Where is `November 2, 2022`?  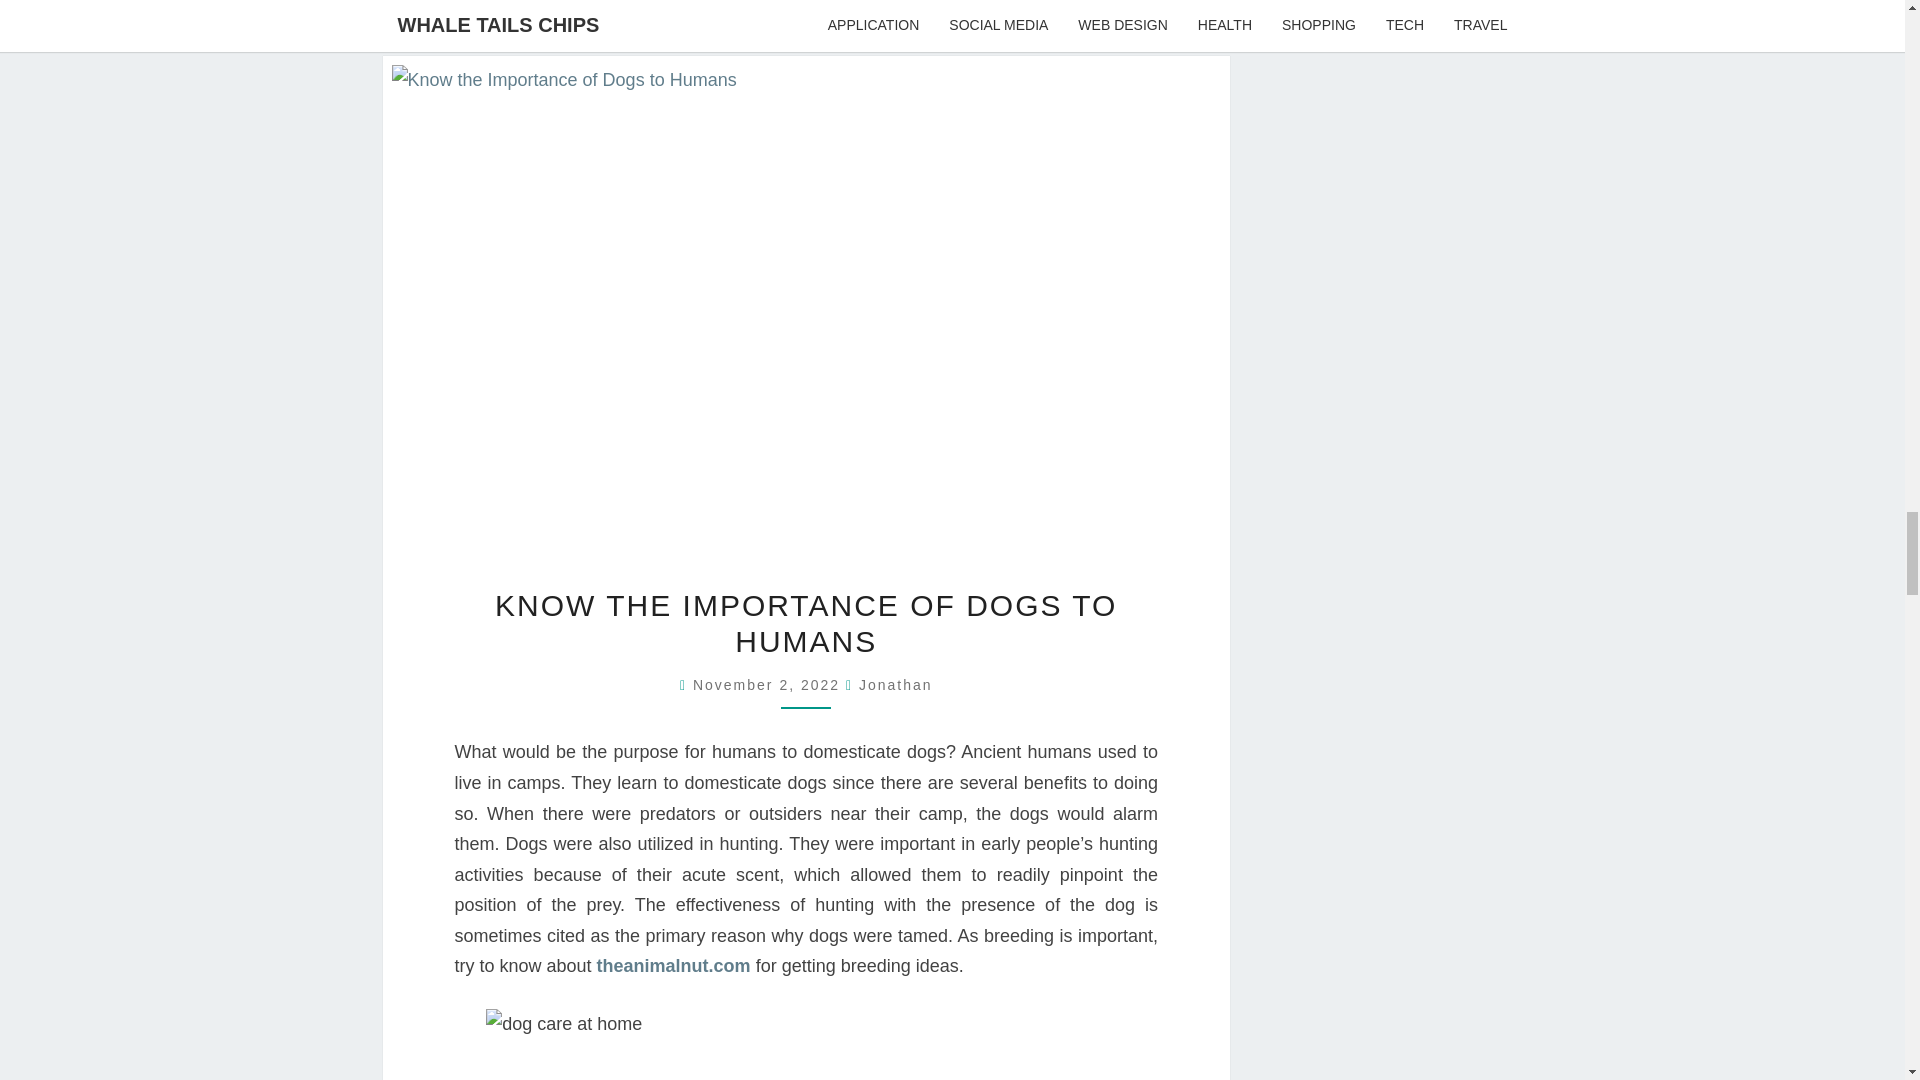 November 2, 2022 is located at coordinates (770, 685).